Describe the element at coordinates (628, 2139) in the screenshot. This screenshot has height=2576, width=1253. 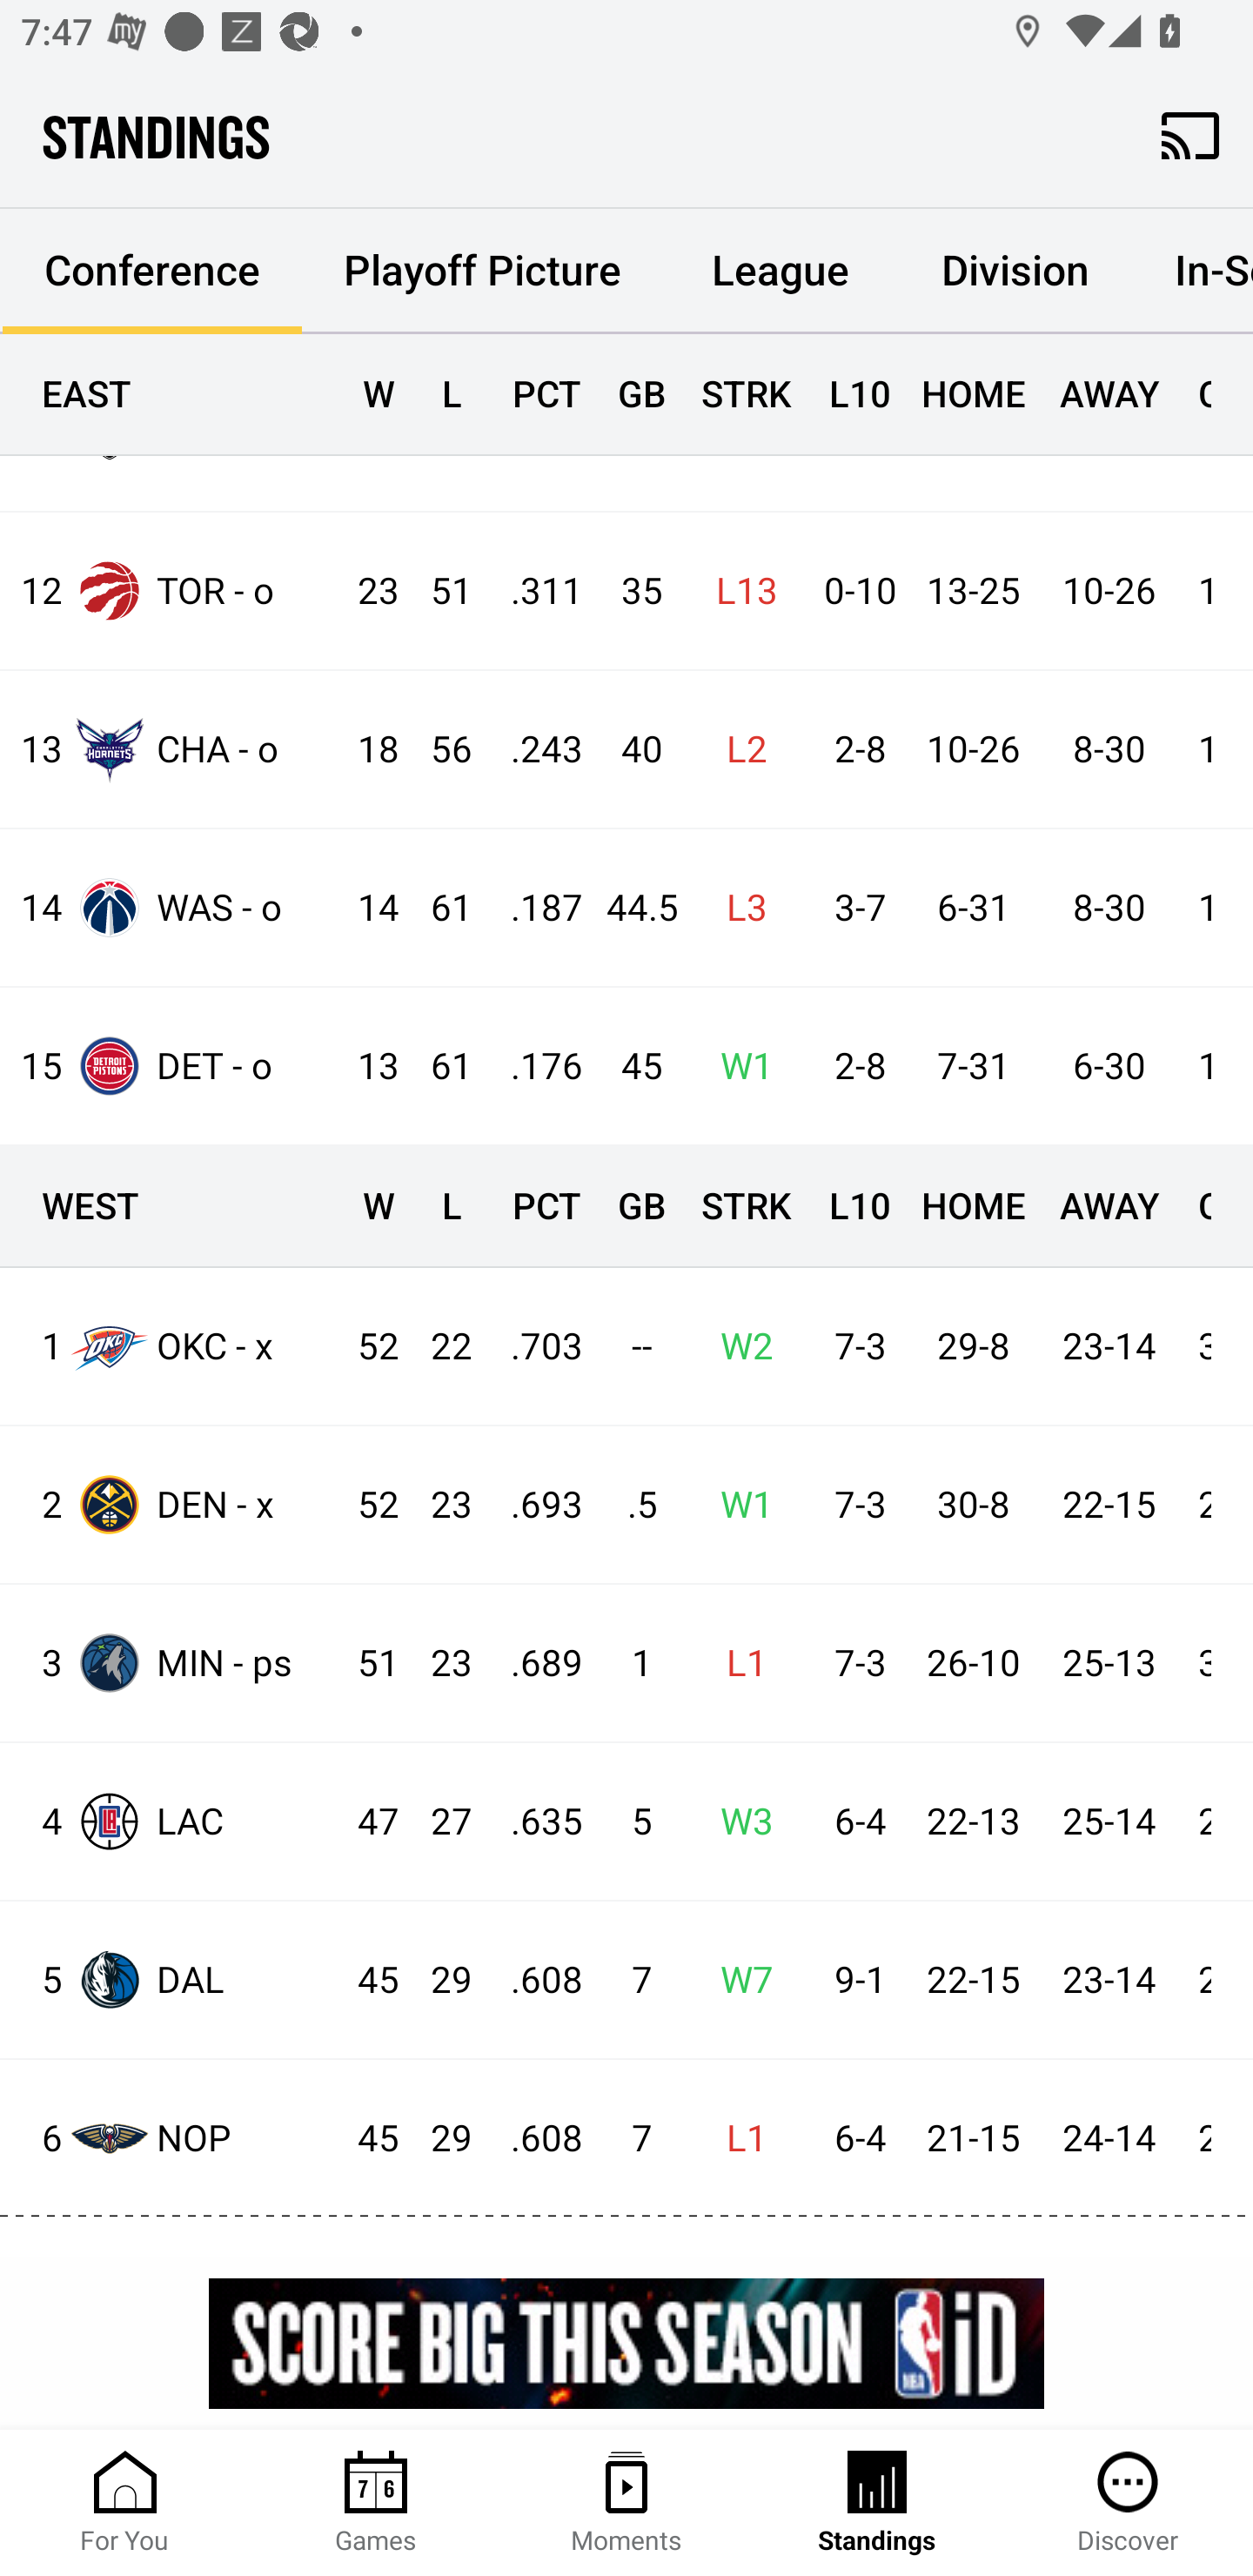
I see `7` at that location.